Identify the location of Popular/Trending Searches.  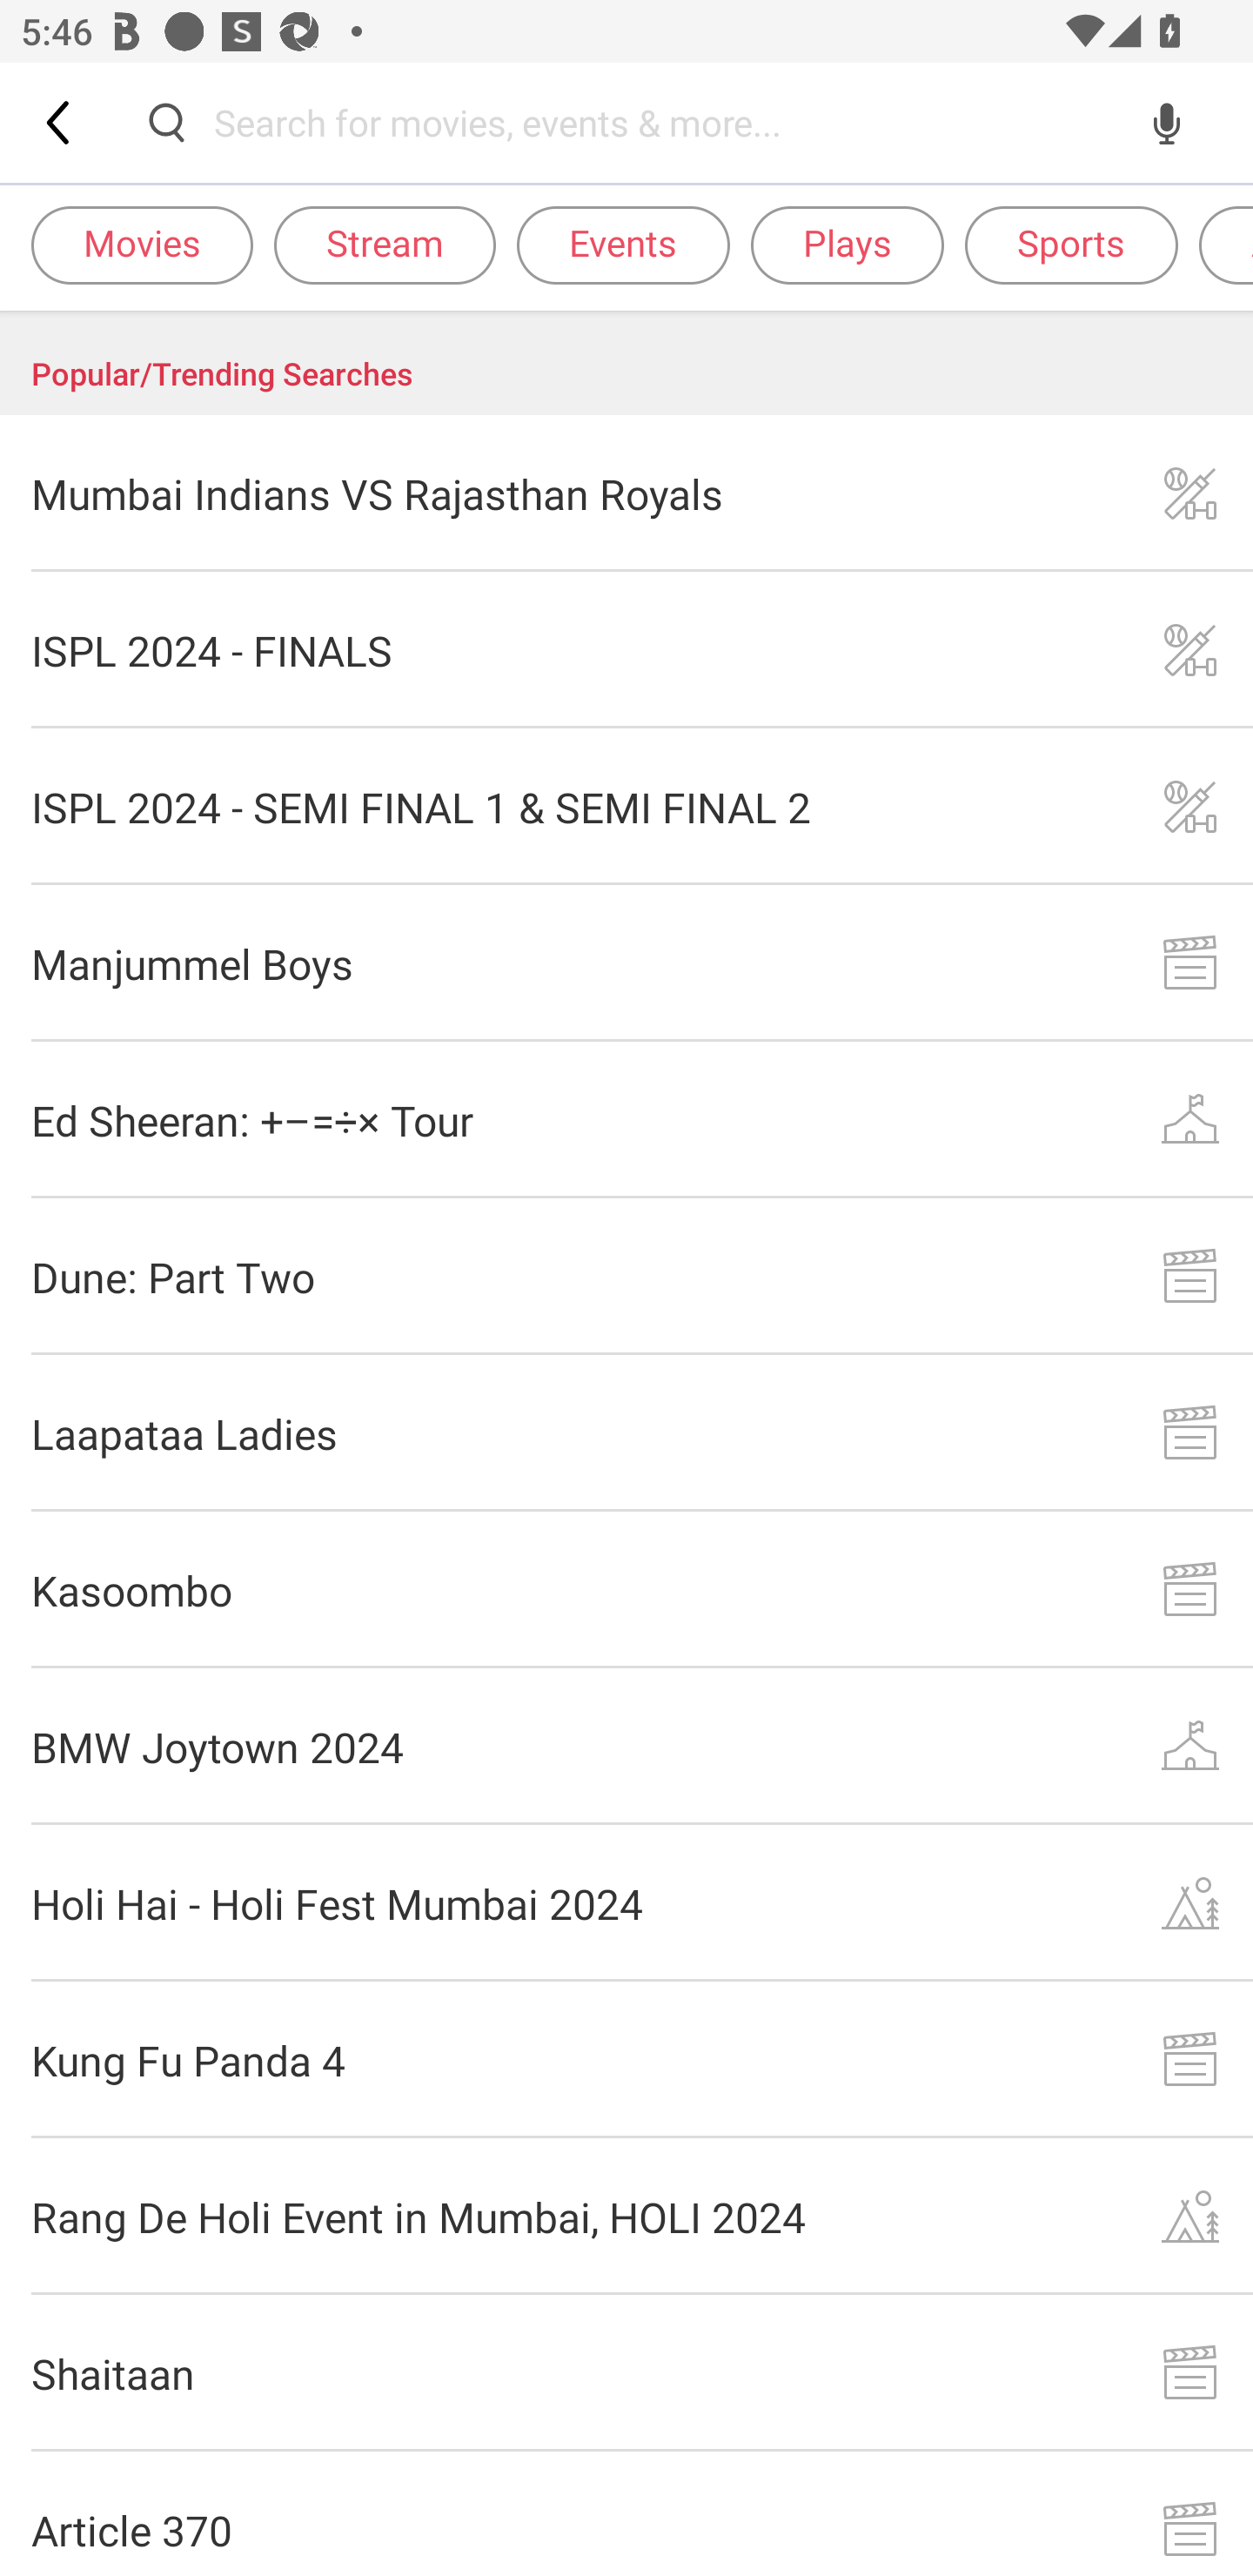
(626, 363).